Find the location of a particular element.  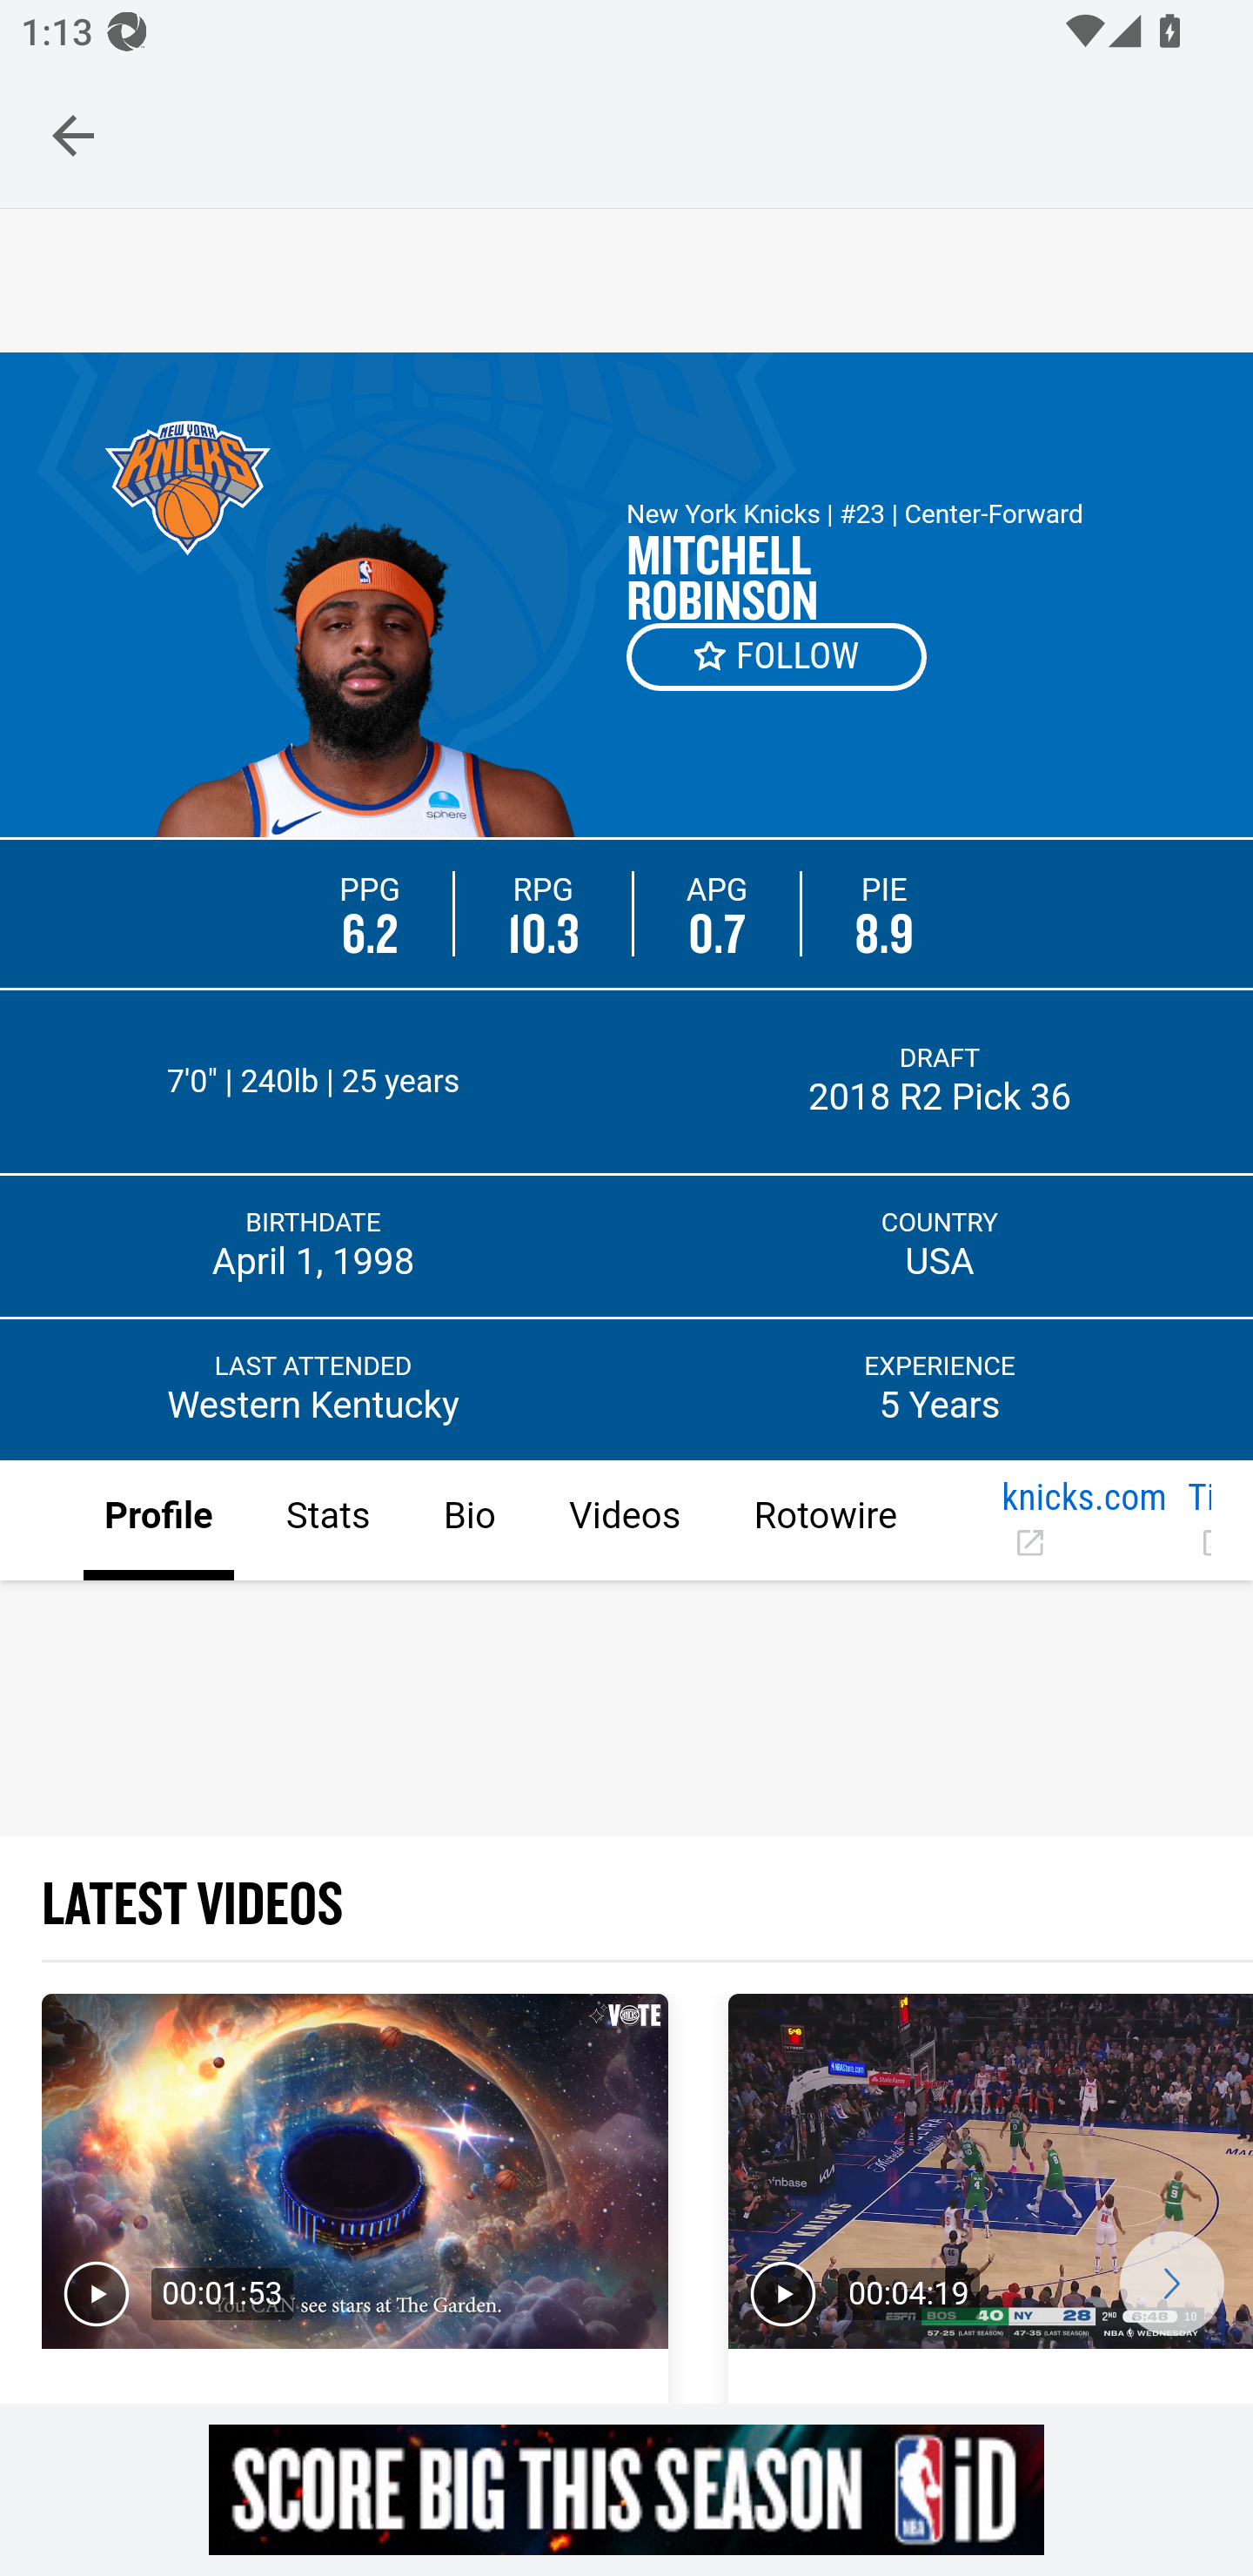

Profile is located at coordinates (159, 1522).